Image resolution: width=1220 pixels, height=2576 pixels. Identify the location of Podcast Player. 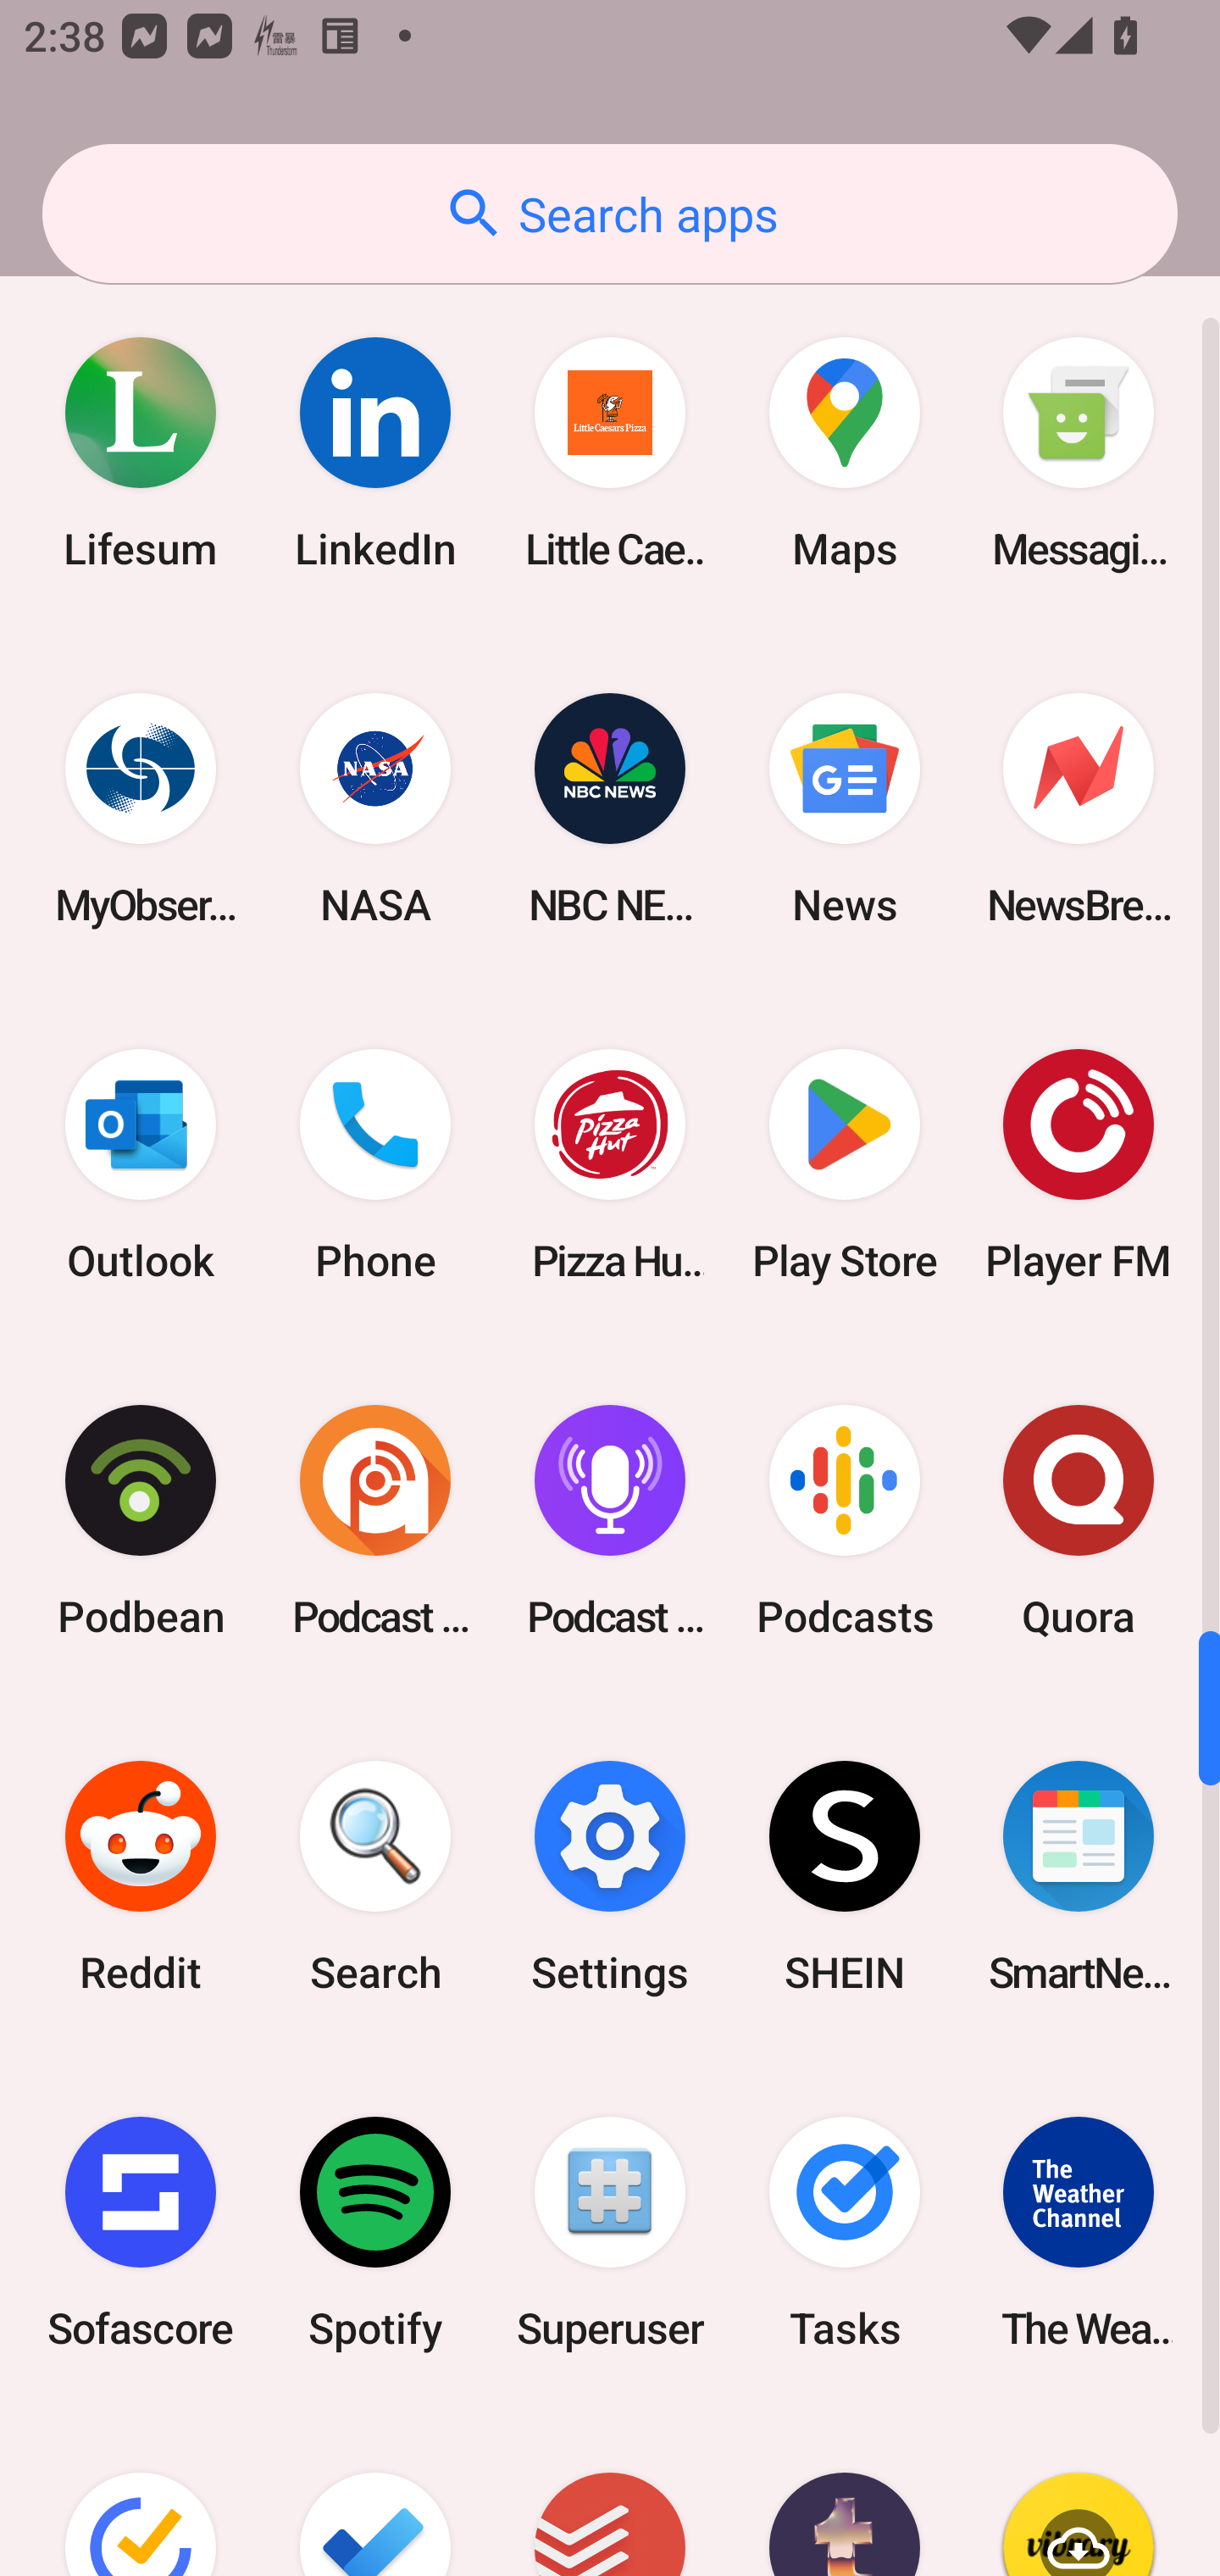
(610, 1520).